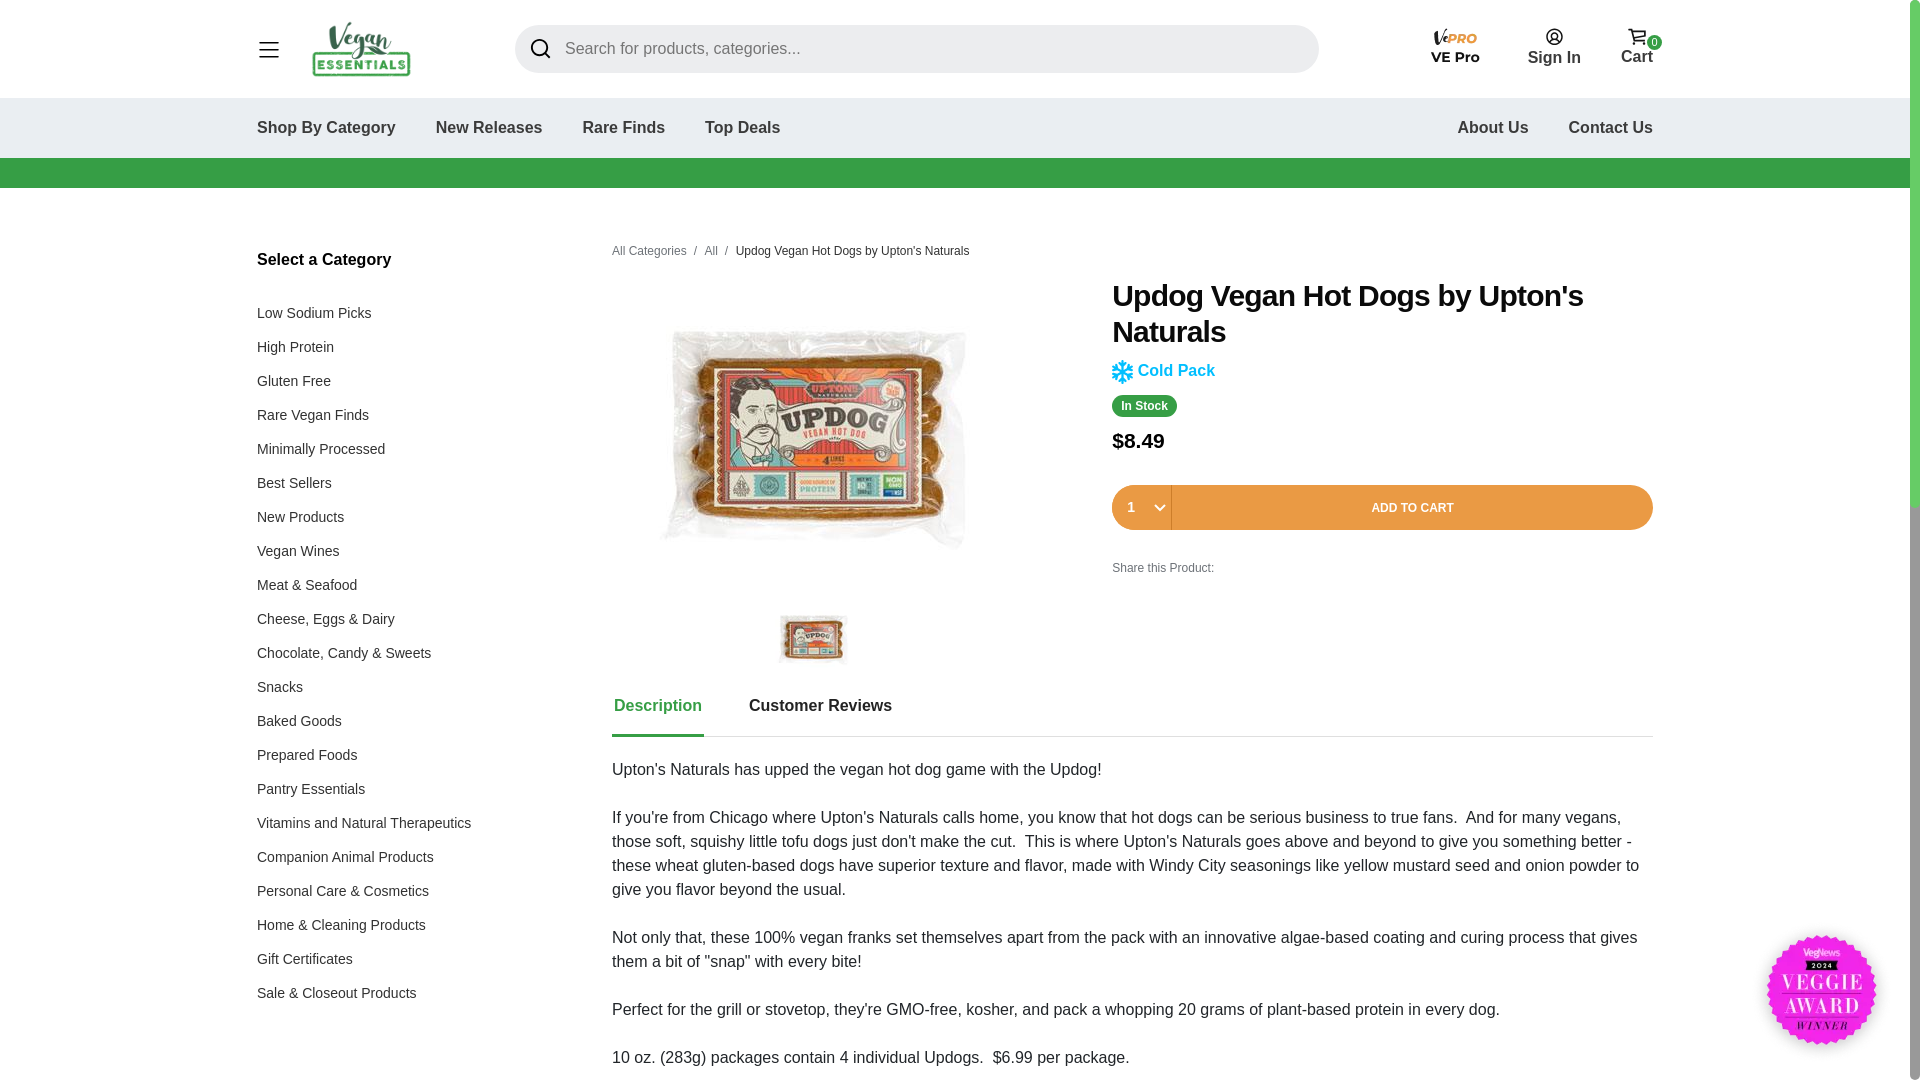  I want to click on Minimally Processed, so click(321, 448).